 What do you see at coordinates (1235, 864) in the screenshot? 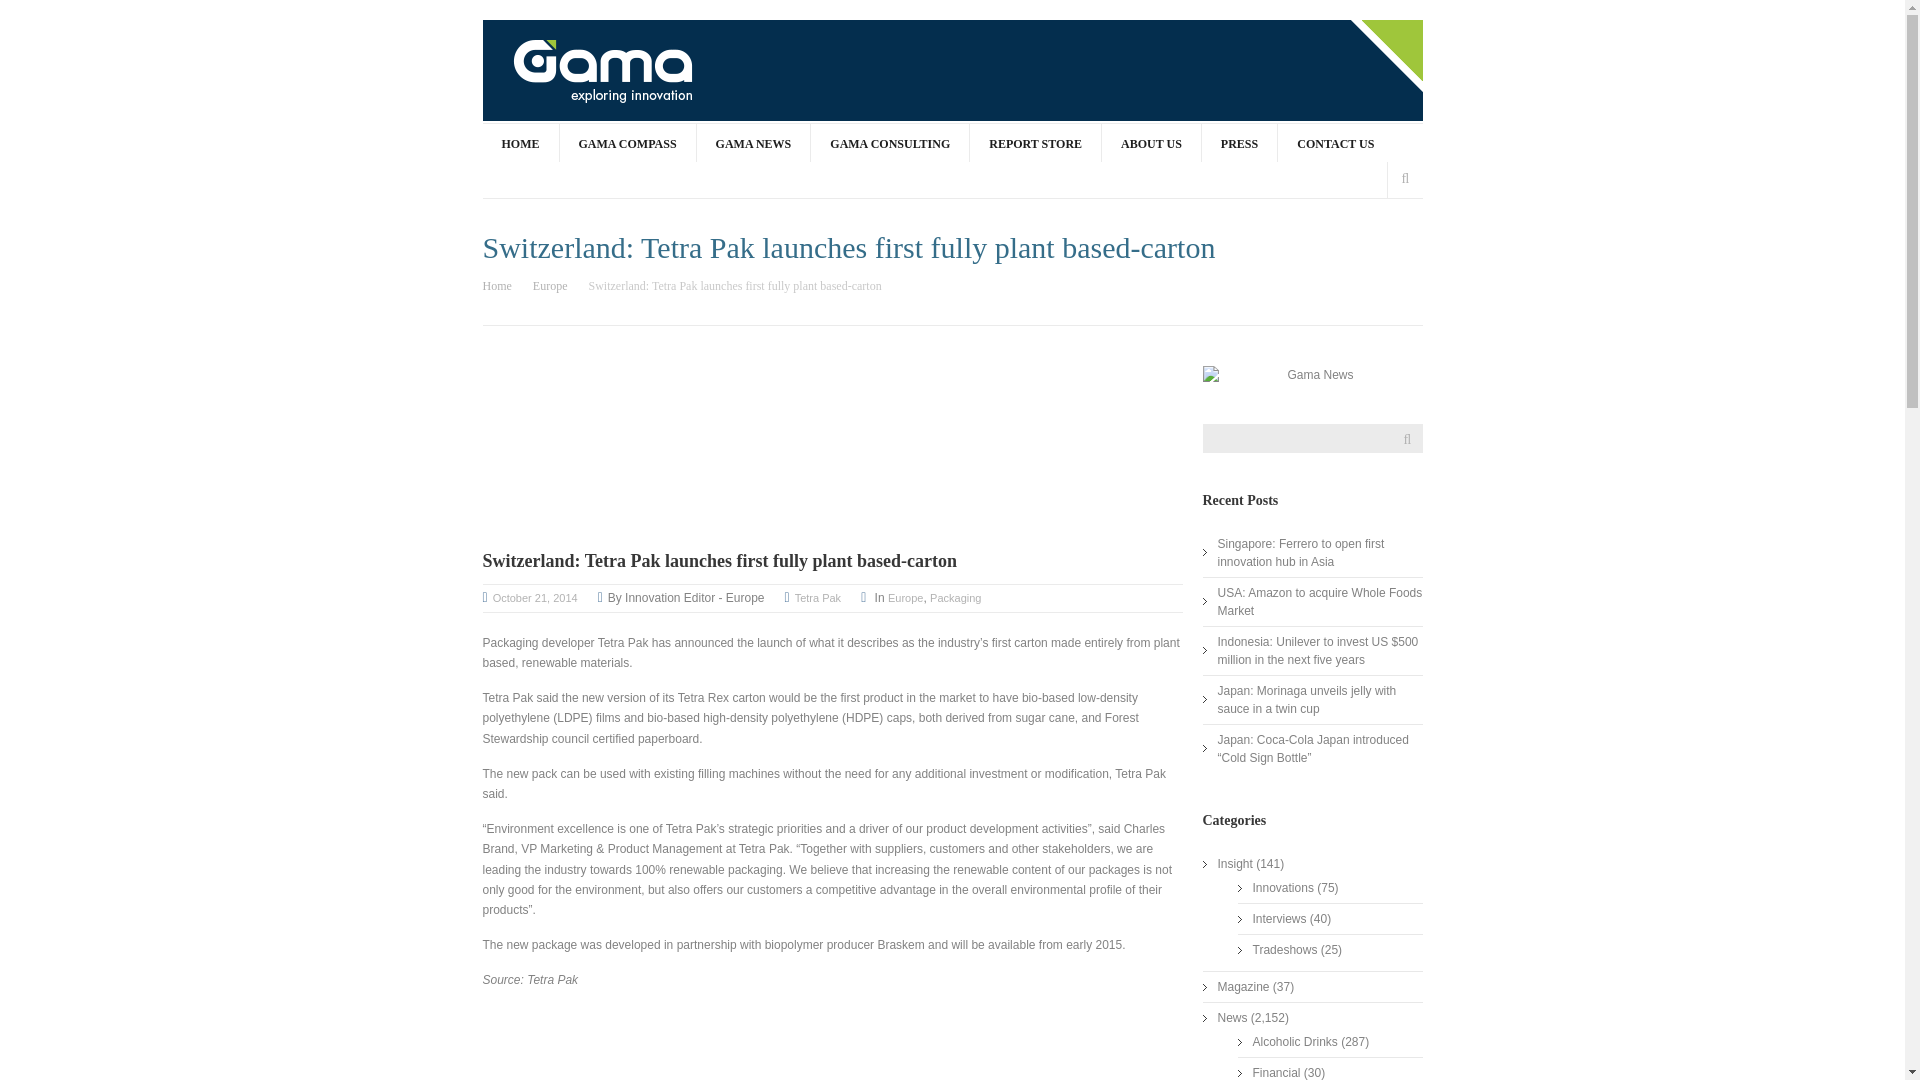
I see `Insight` at bounding box center [1235, 864].